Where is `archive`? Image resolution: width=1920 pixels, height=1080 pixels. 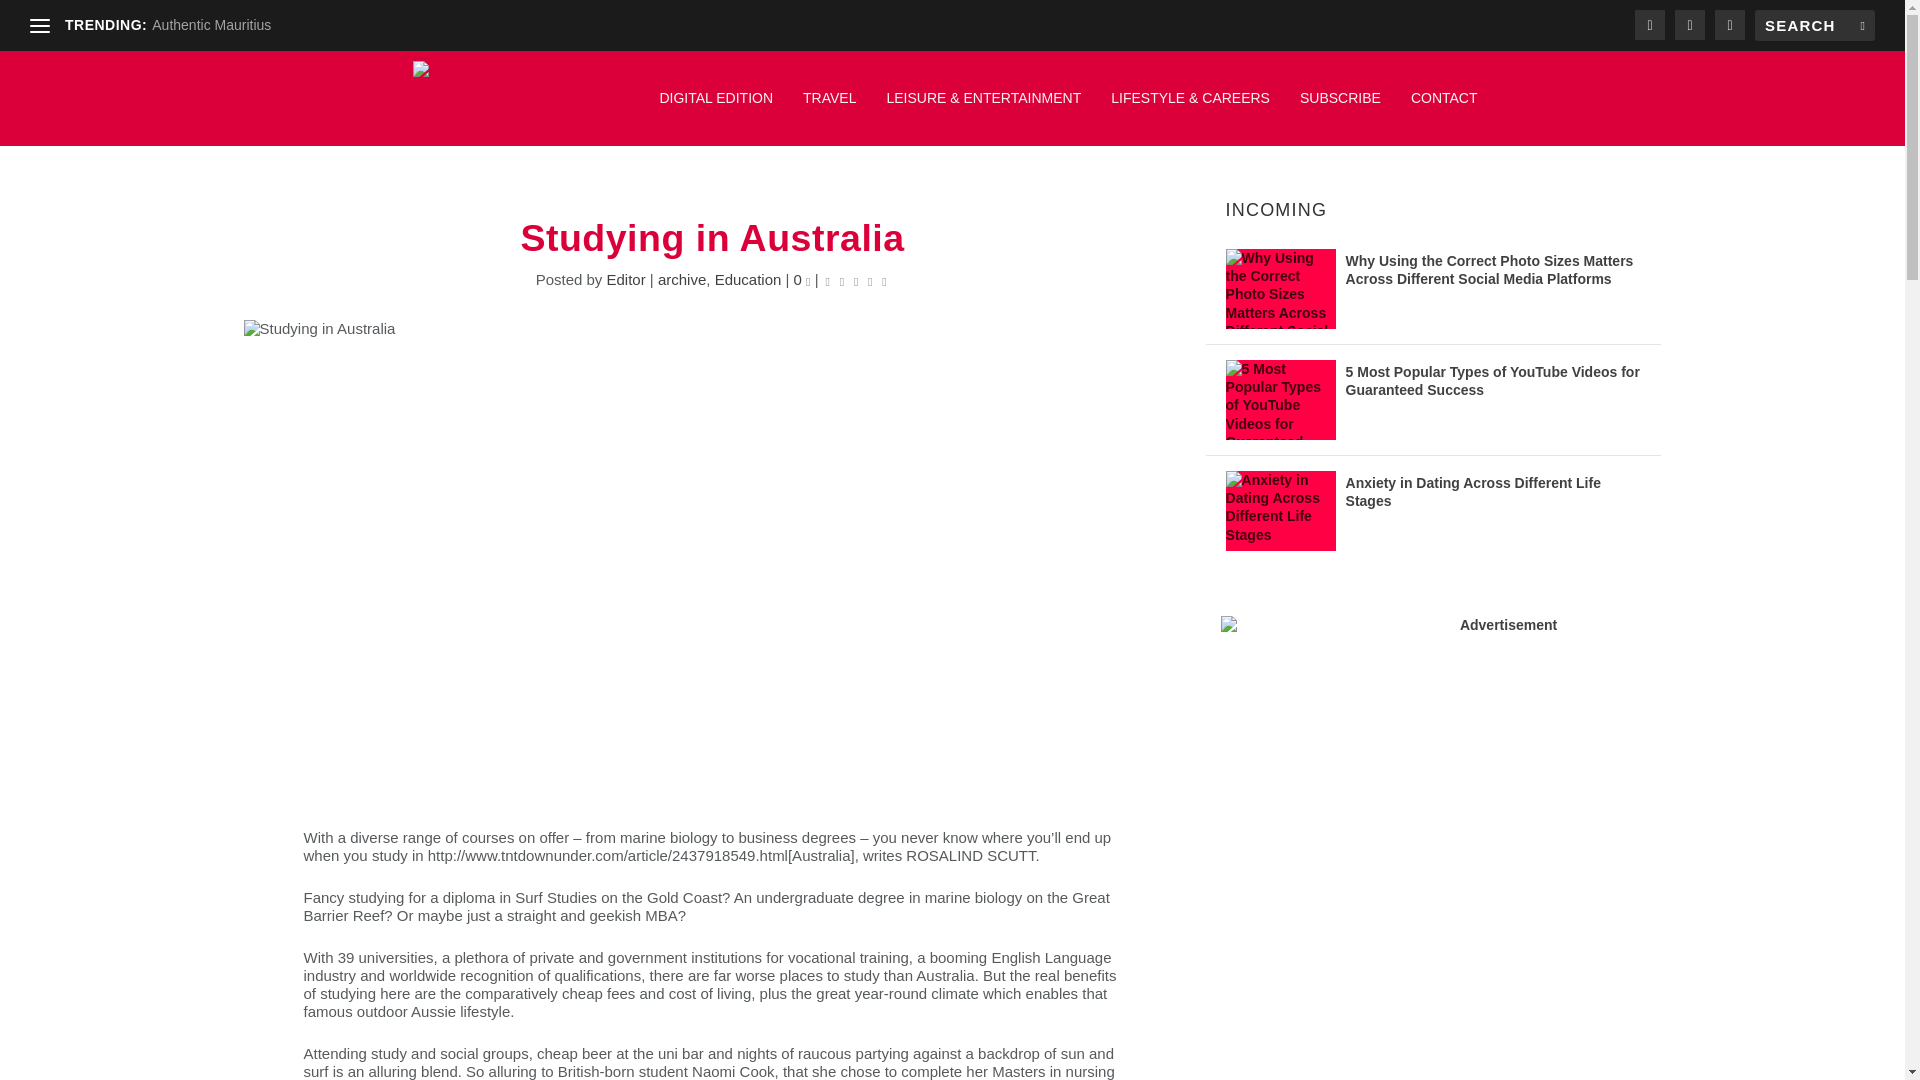 archive is located at coordinates (682, 280).